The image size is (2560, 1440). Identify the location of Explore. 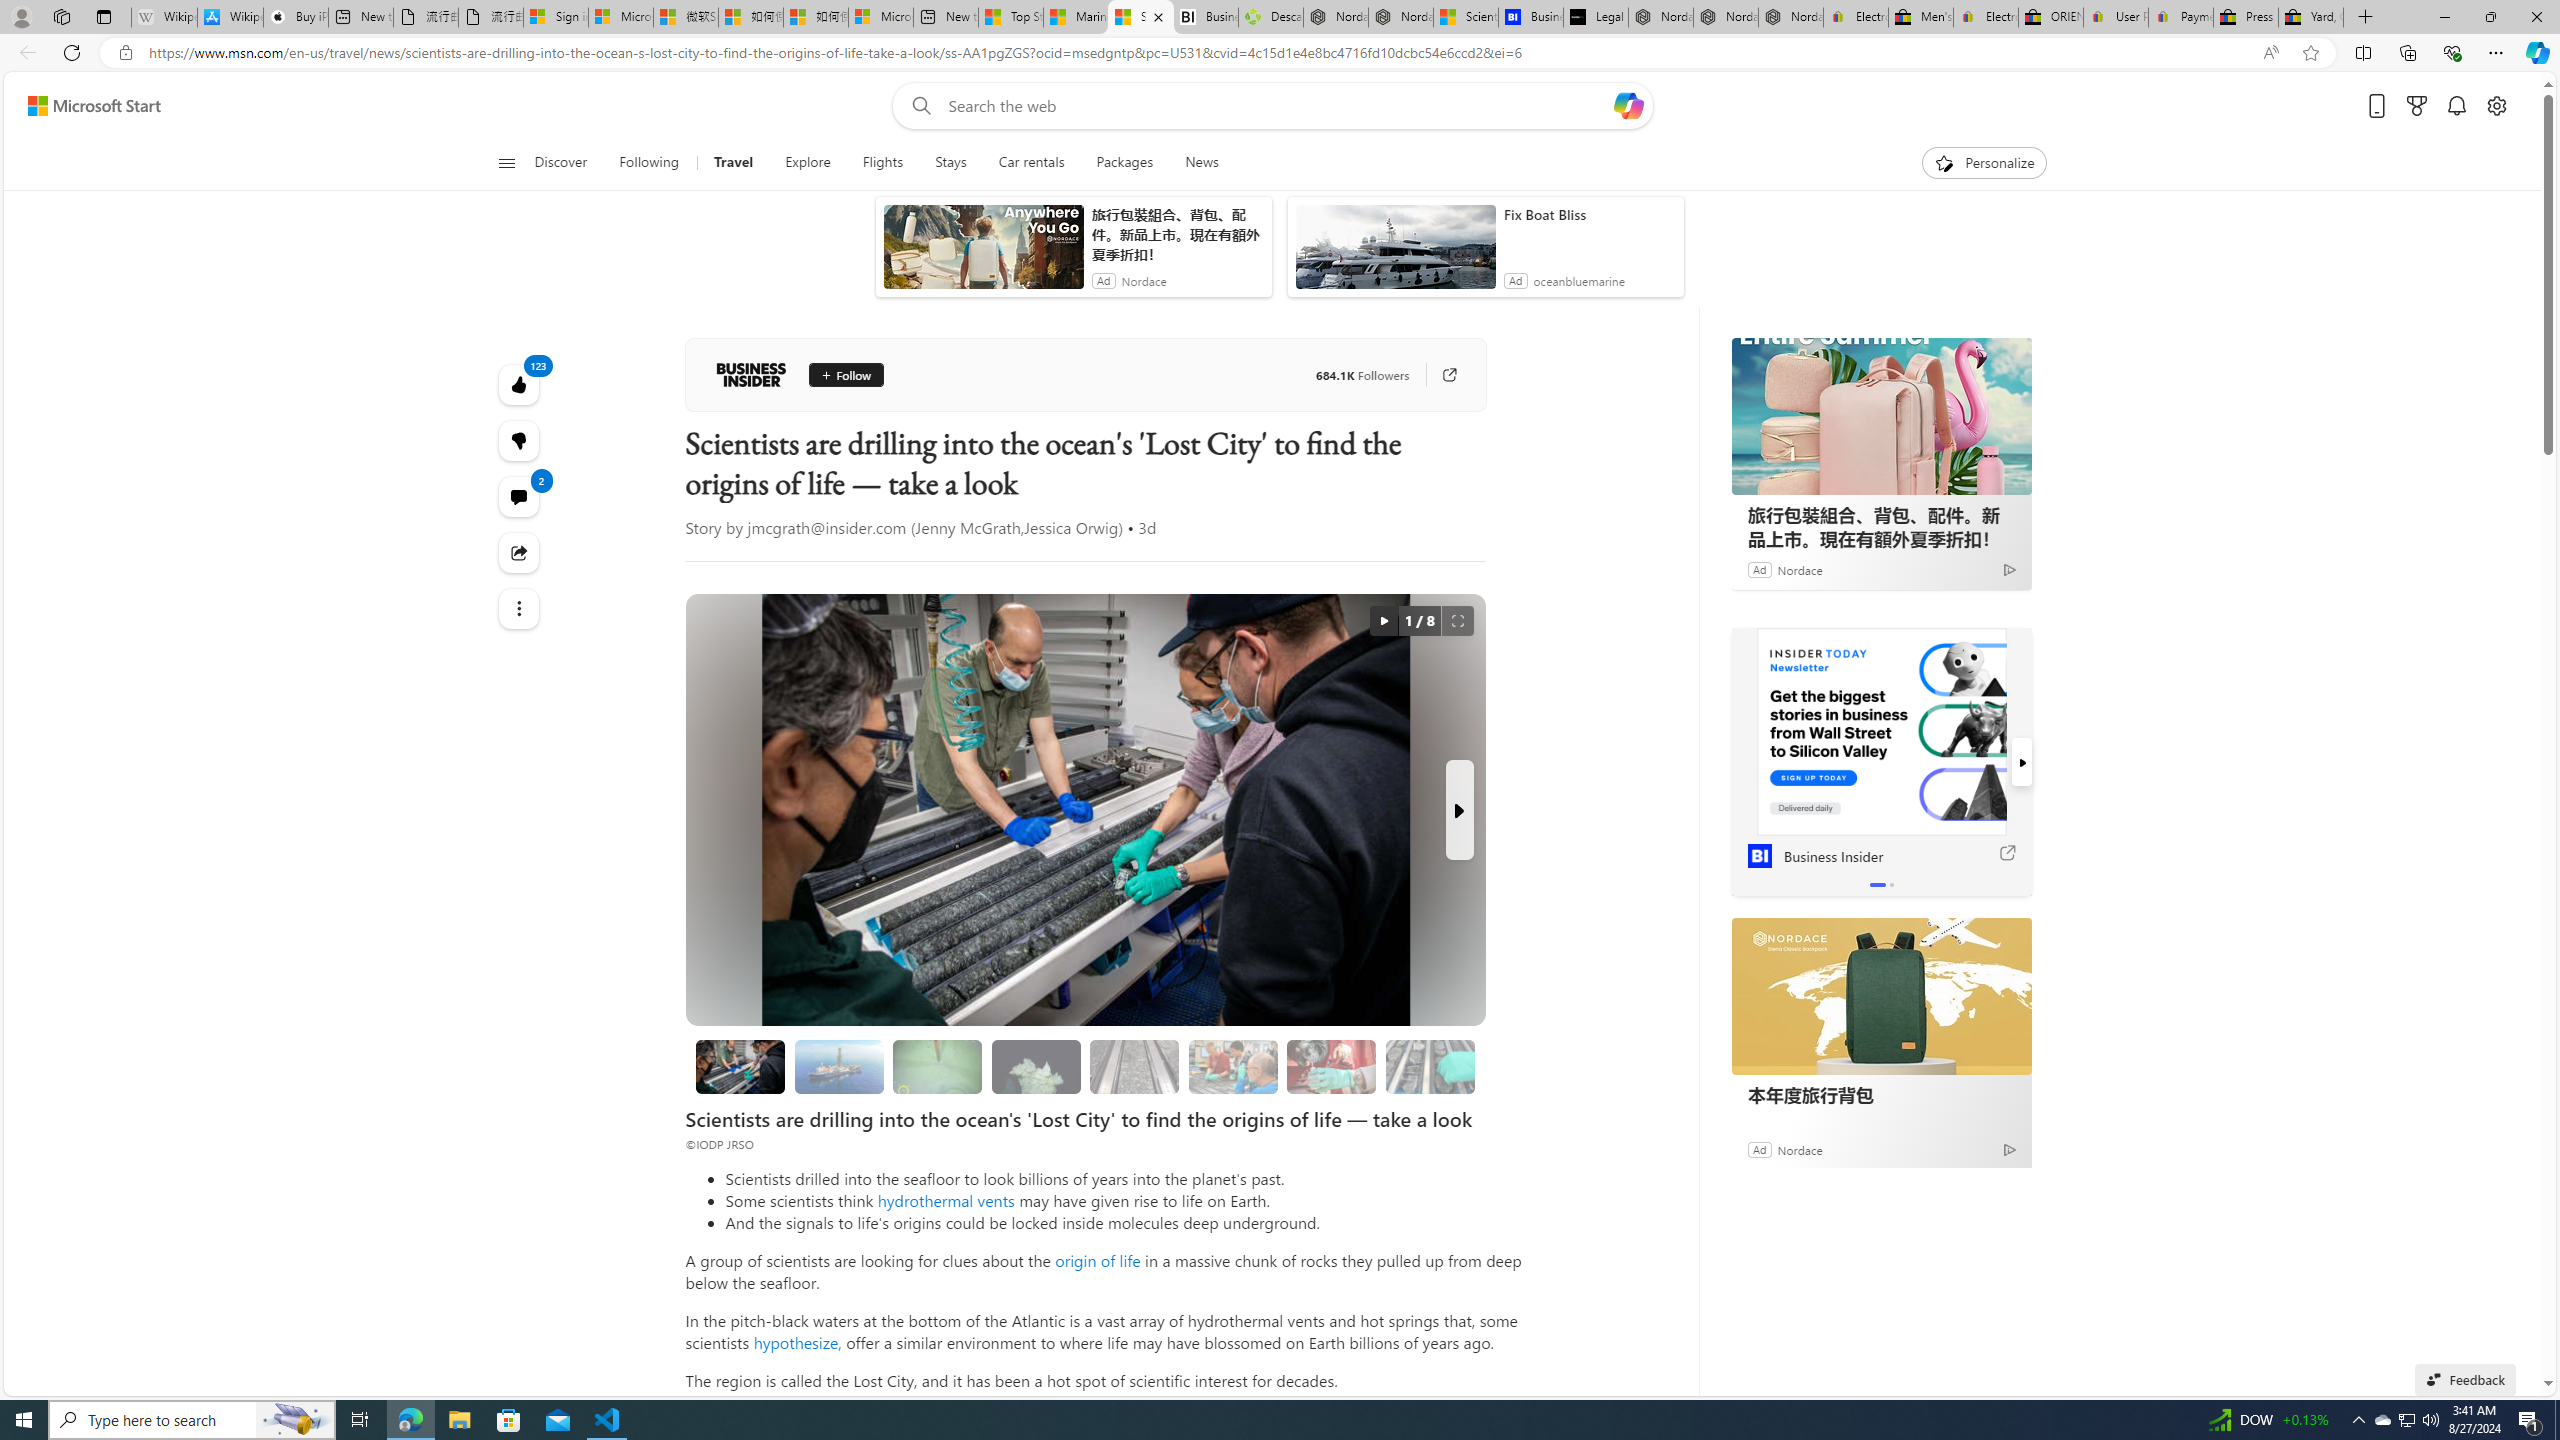
(808, 163).